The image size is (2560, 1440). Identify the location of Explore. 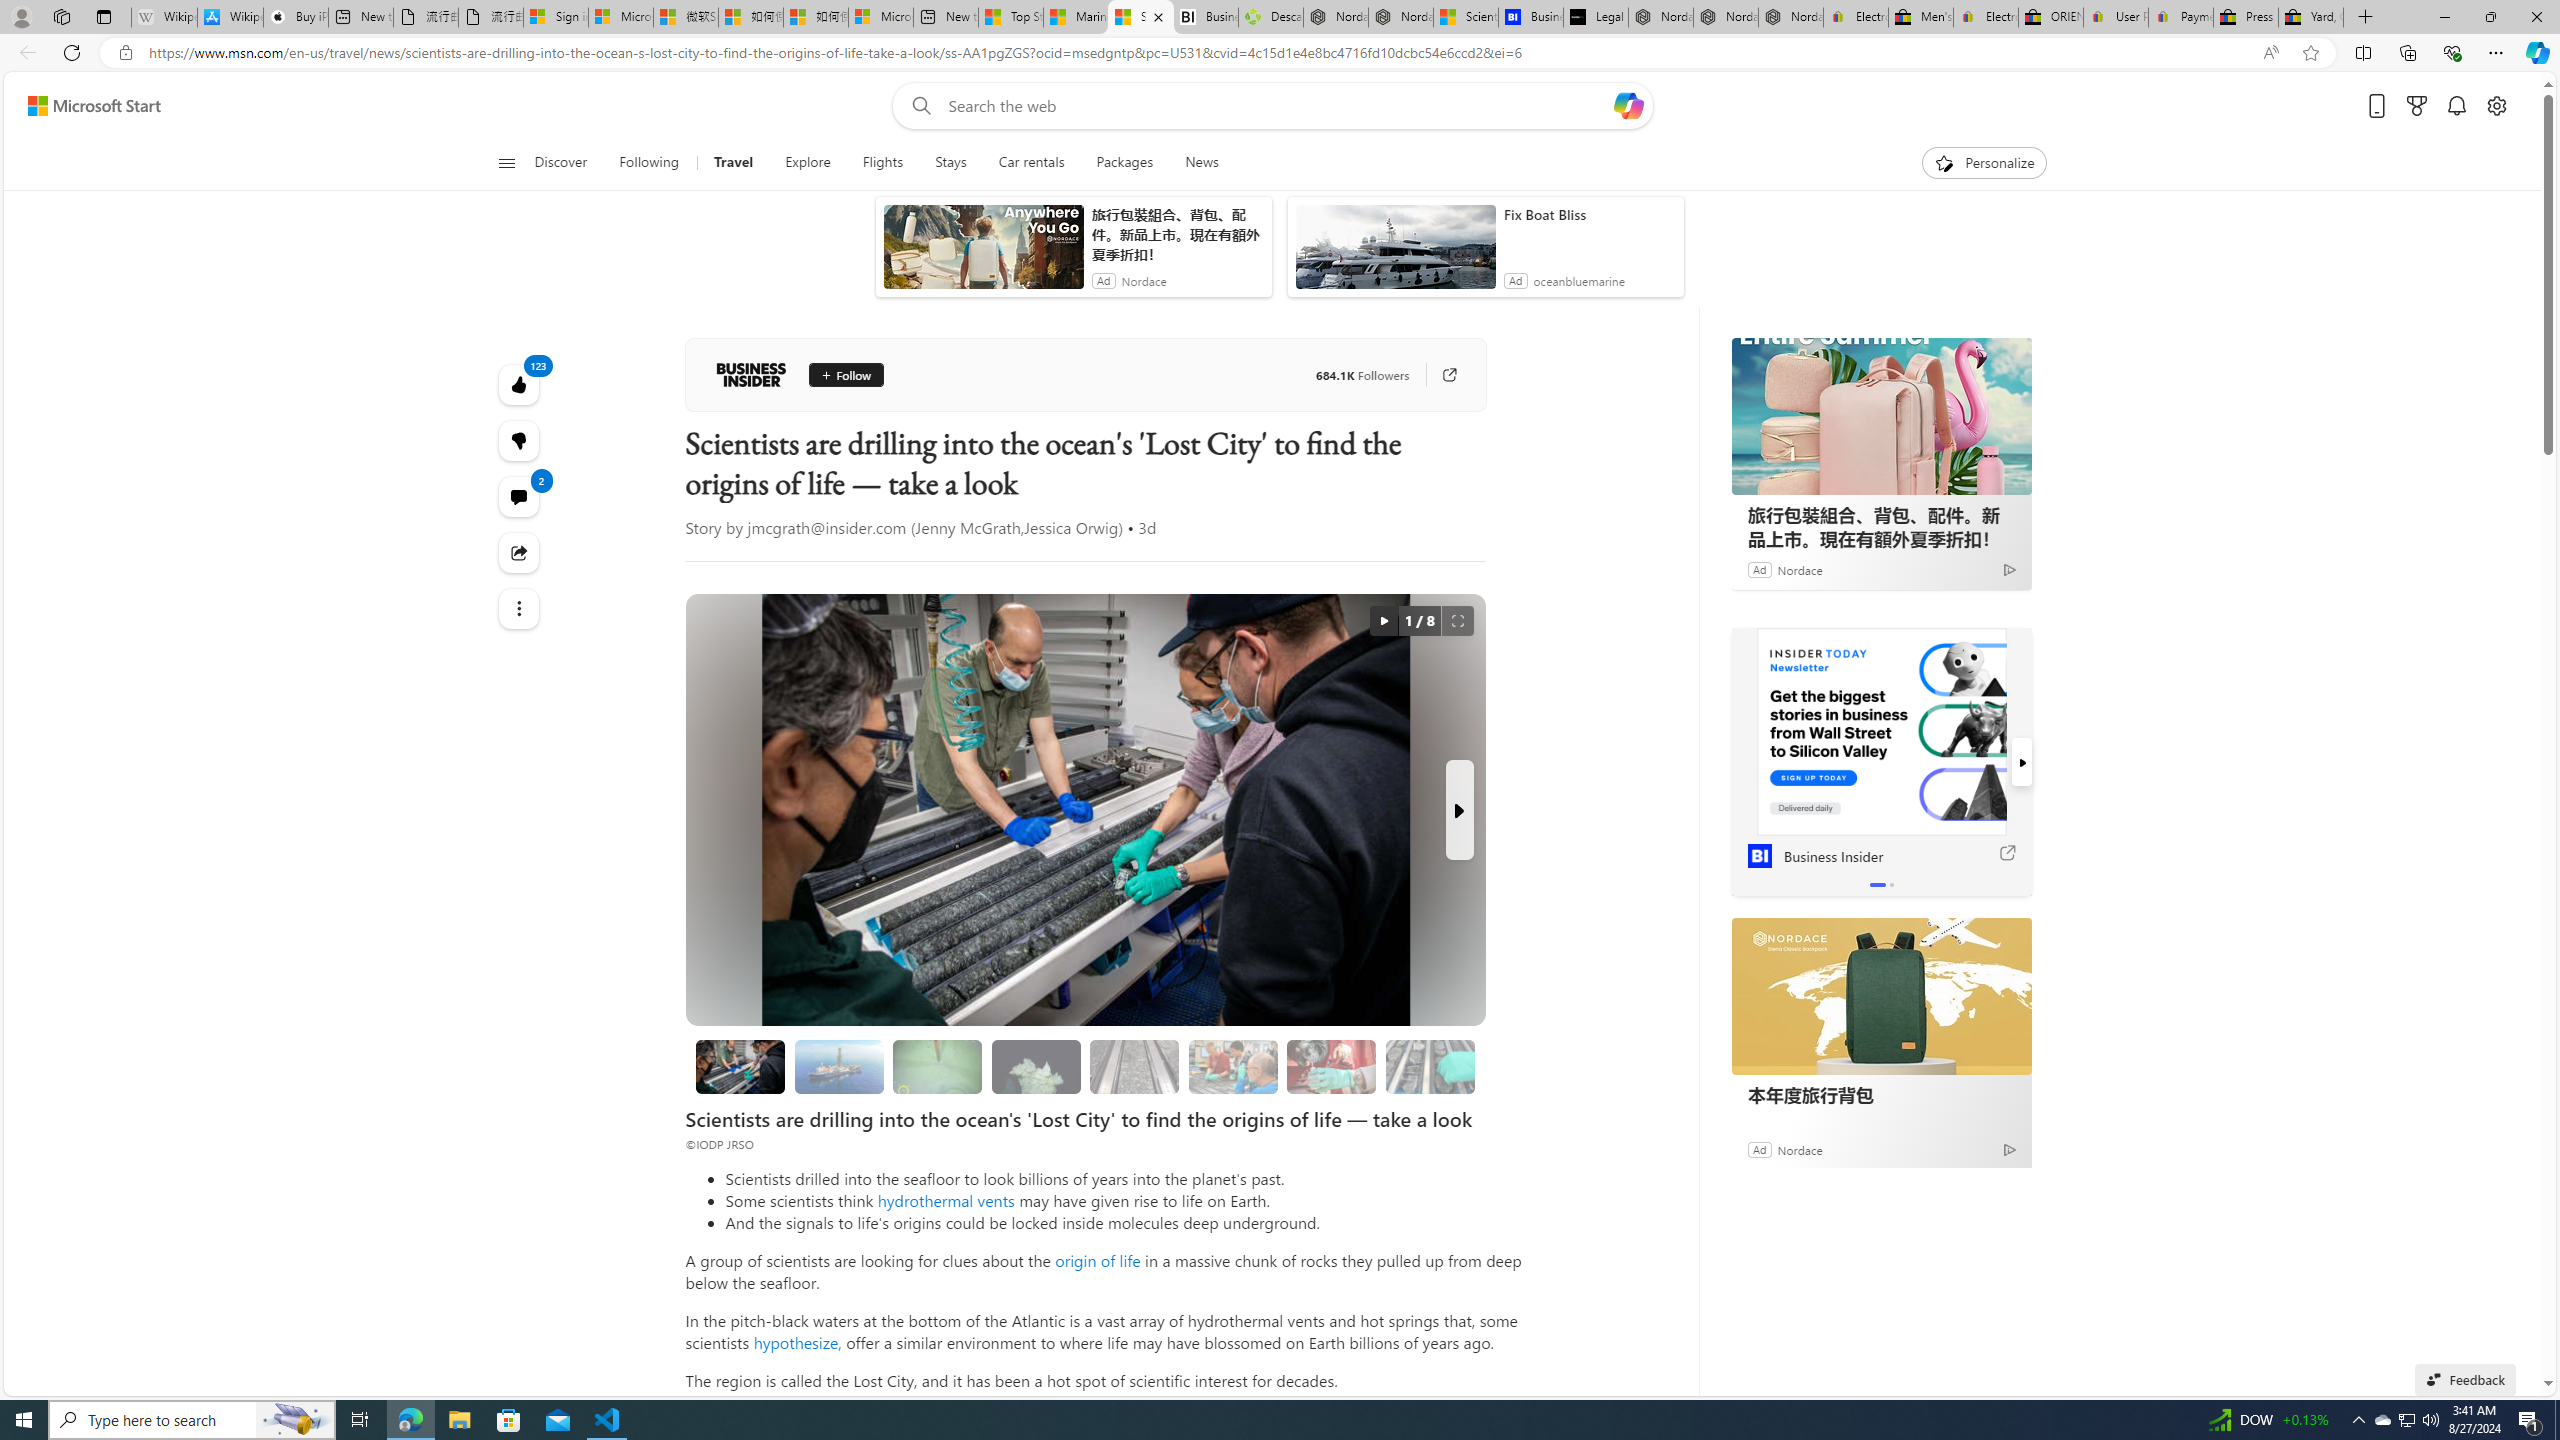
(808, 163).